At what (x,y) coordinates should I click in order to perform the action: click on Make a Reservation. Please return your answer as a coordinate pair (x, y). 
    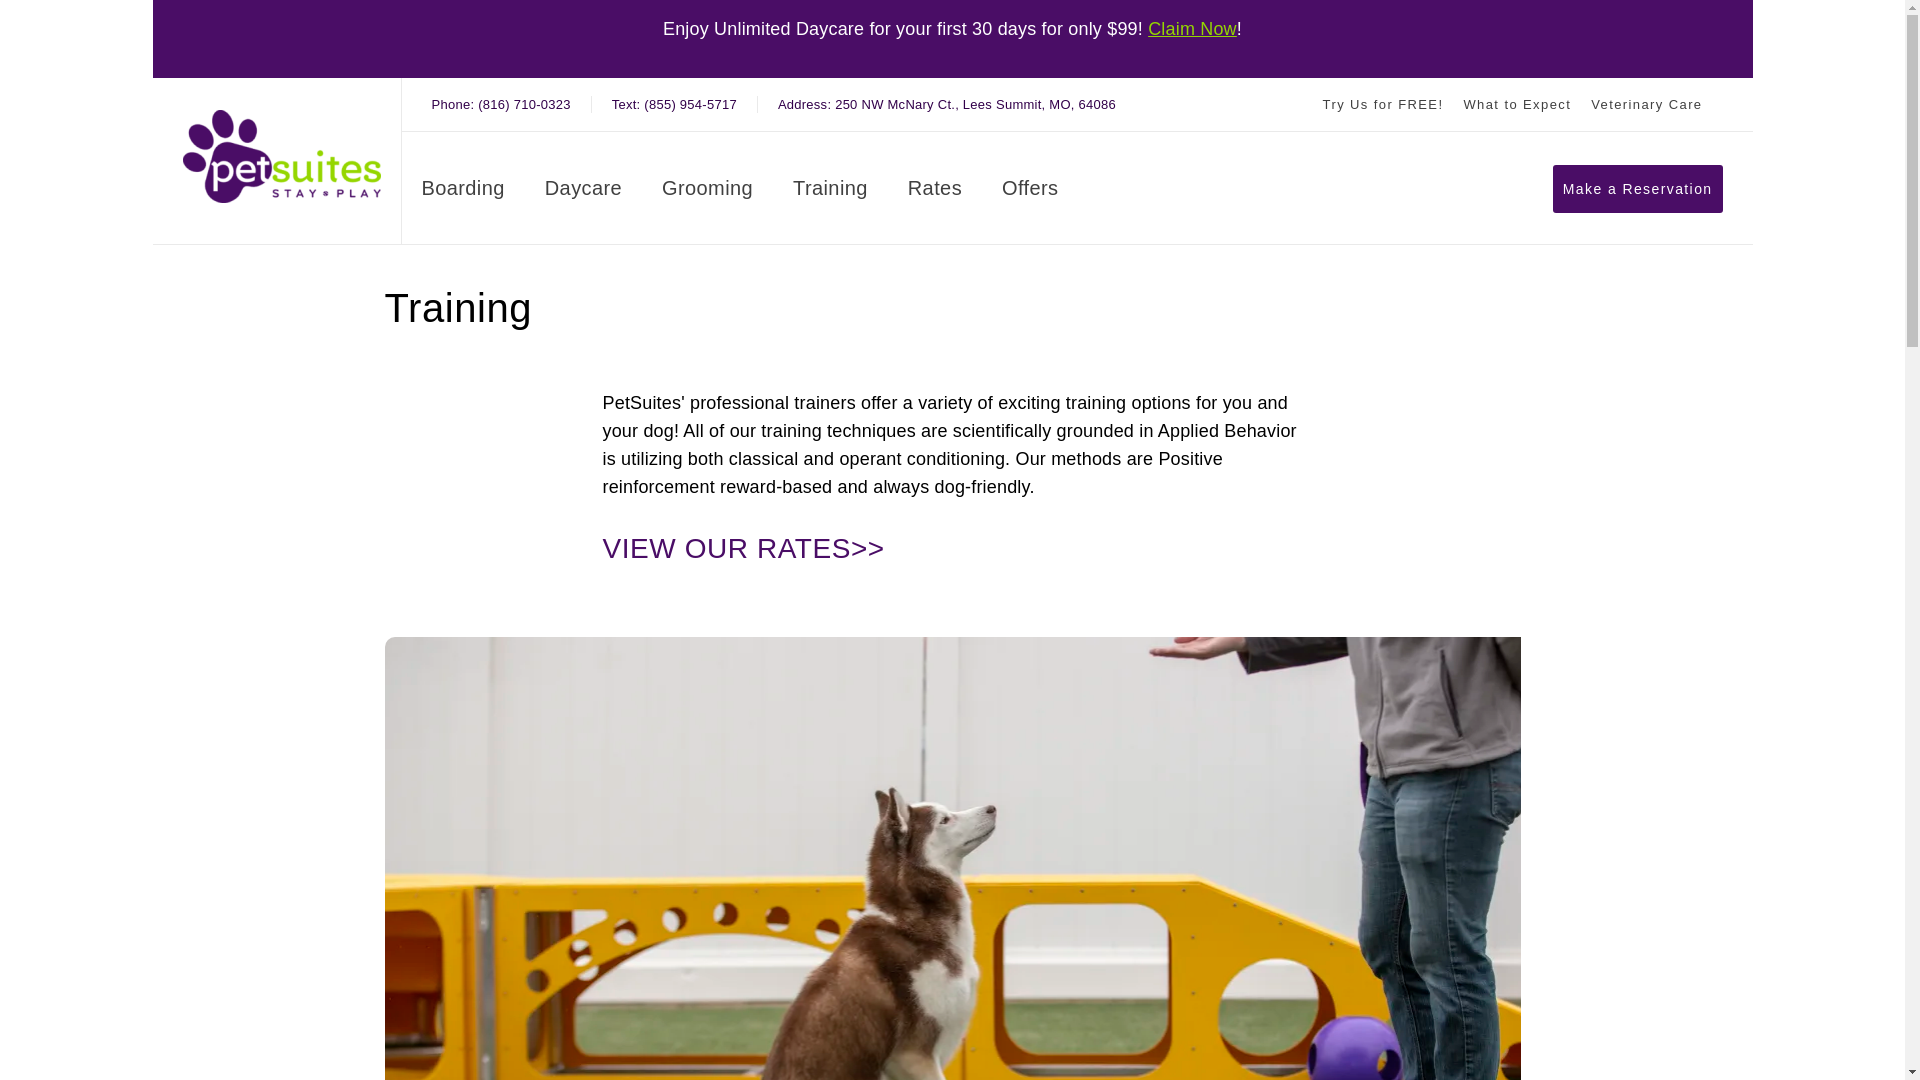
    Looking at the image, I should click on (1382, 104).